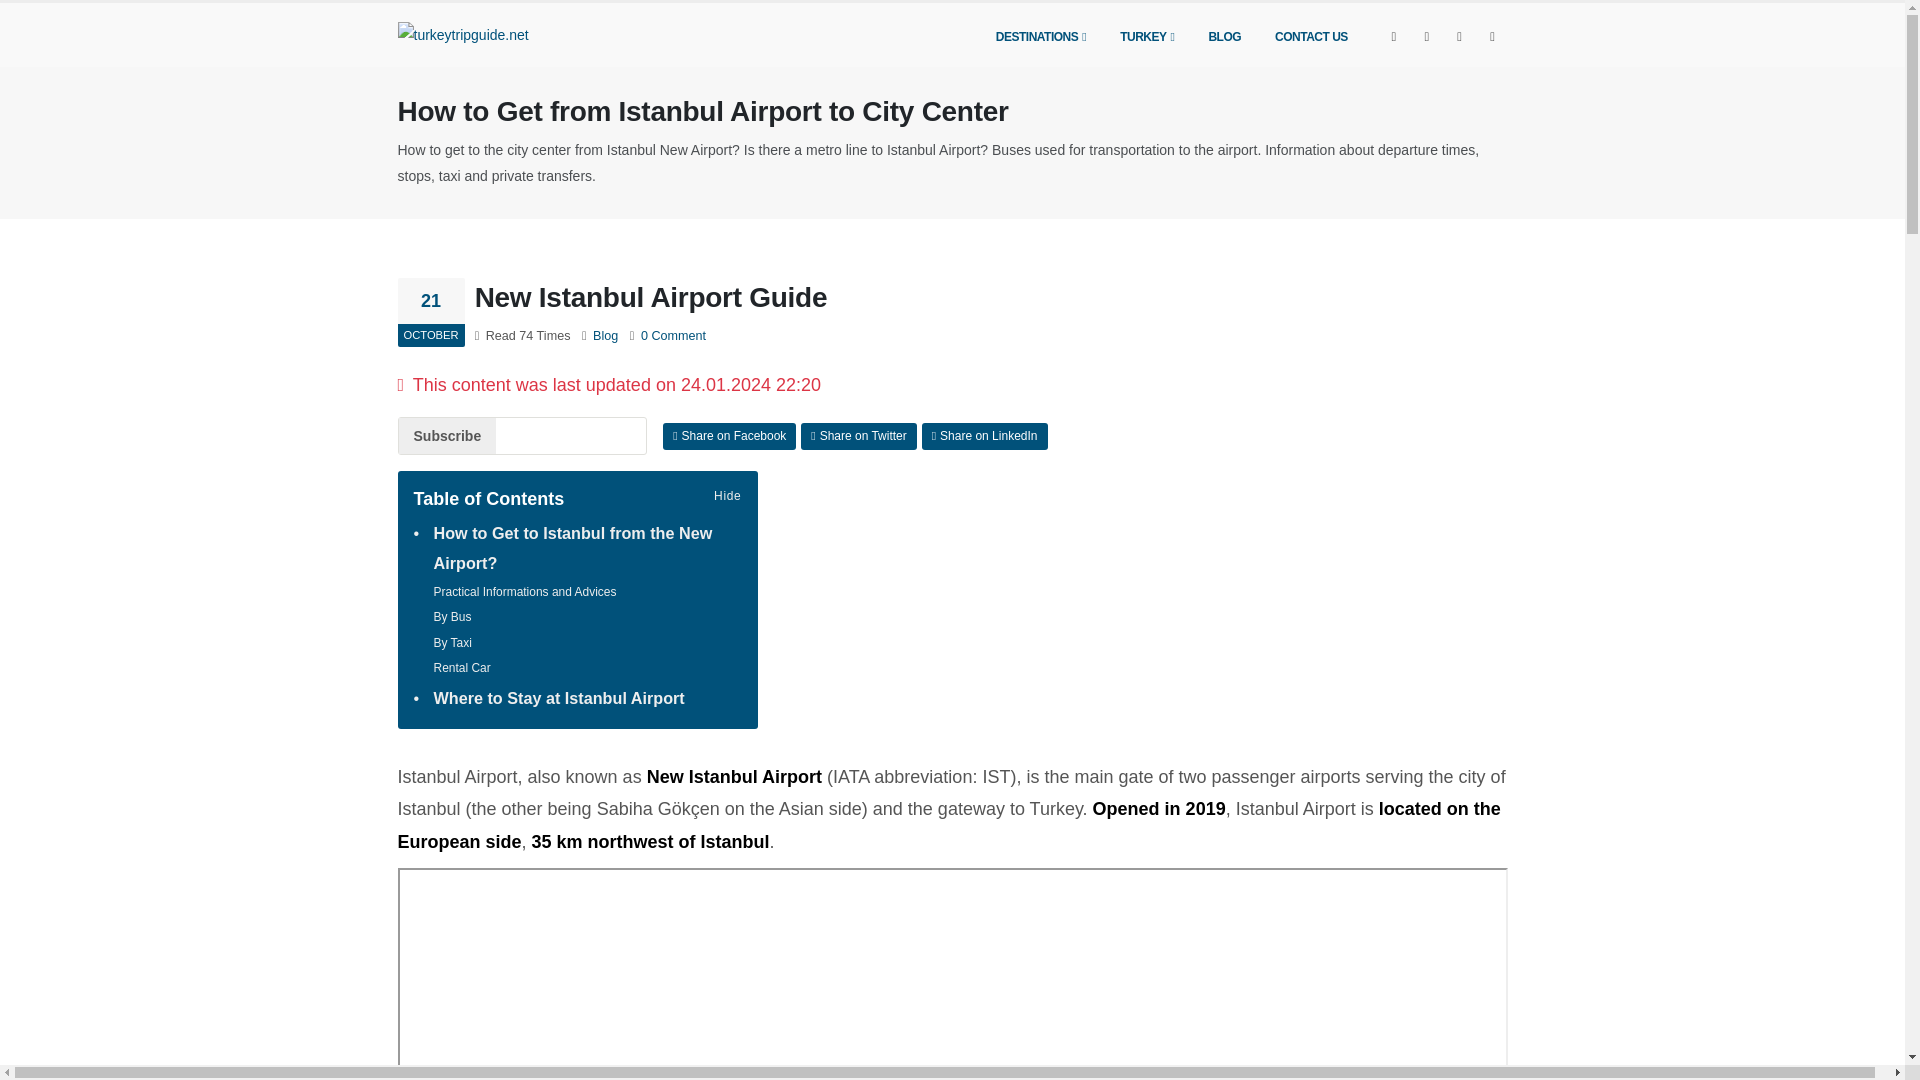  Describe the element at coordinates (559, 698) in the screenshot. I see `Where to Stay at Istanbul Airport` at that location.